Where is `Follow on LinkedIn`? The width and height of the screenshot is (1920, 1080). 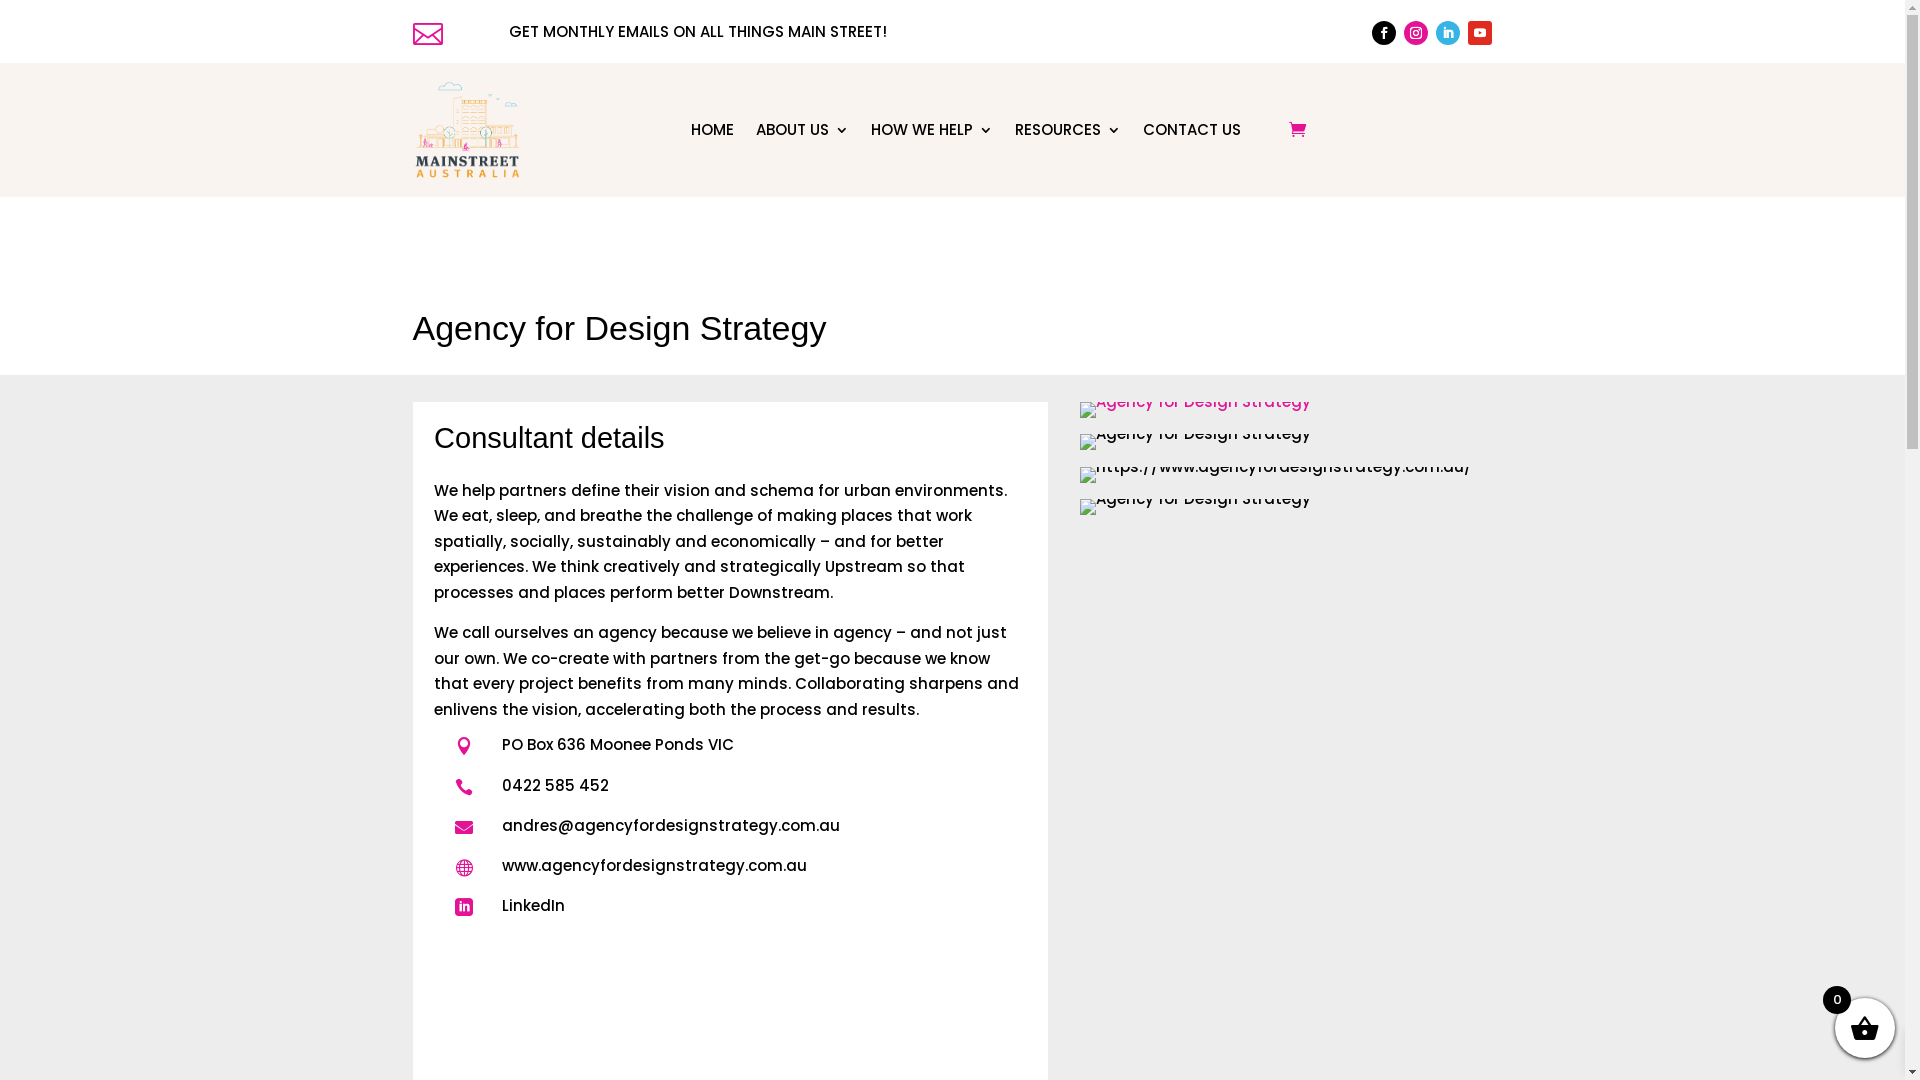
Follow on LinkedIn is located at coordinates (1448, 33).